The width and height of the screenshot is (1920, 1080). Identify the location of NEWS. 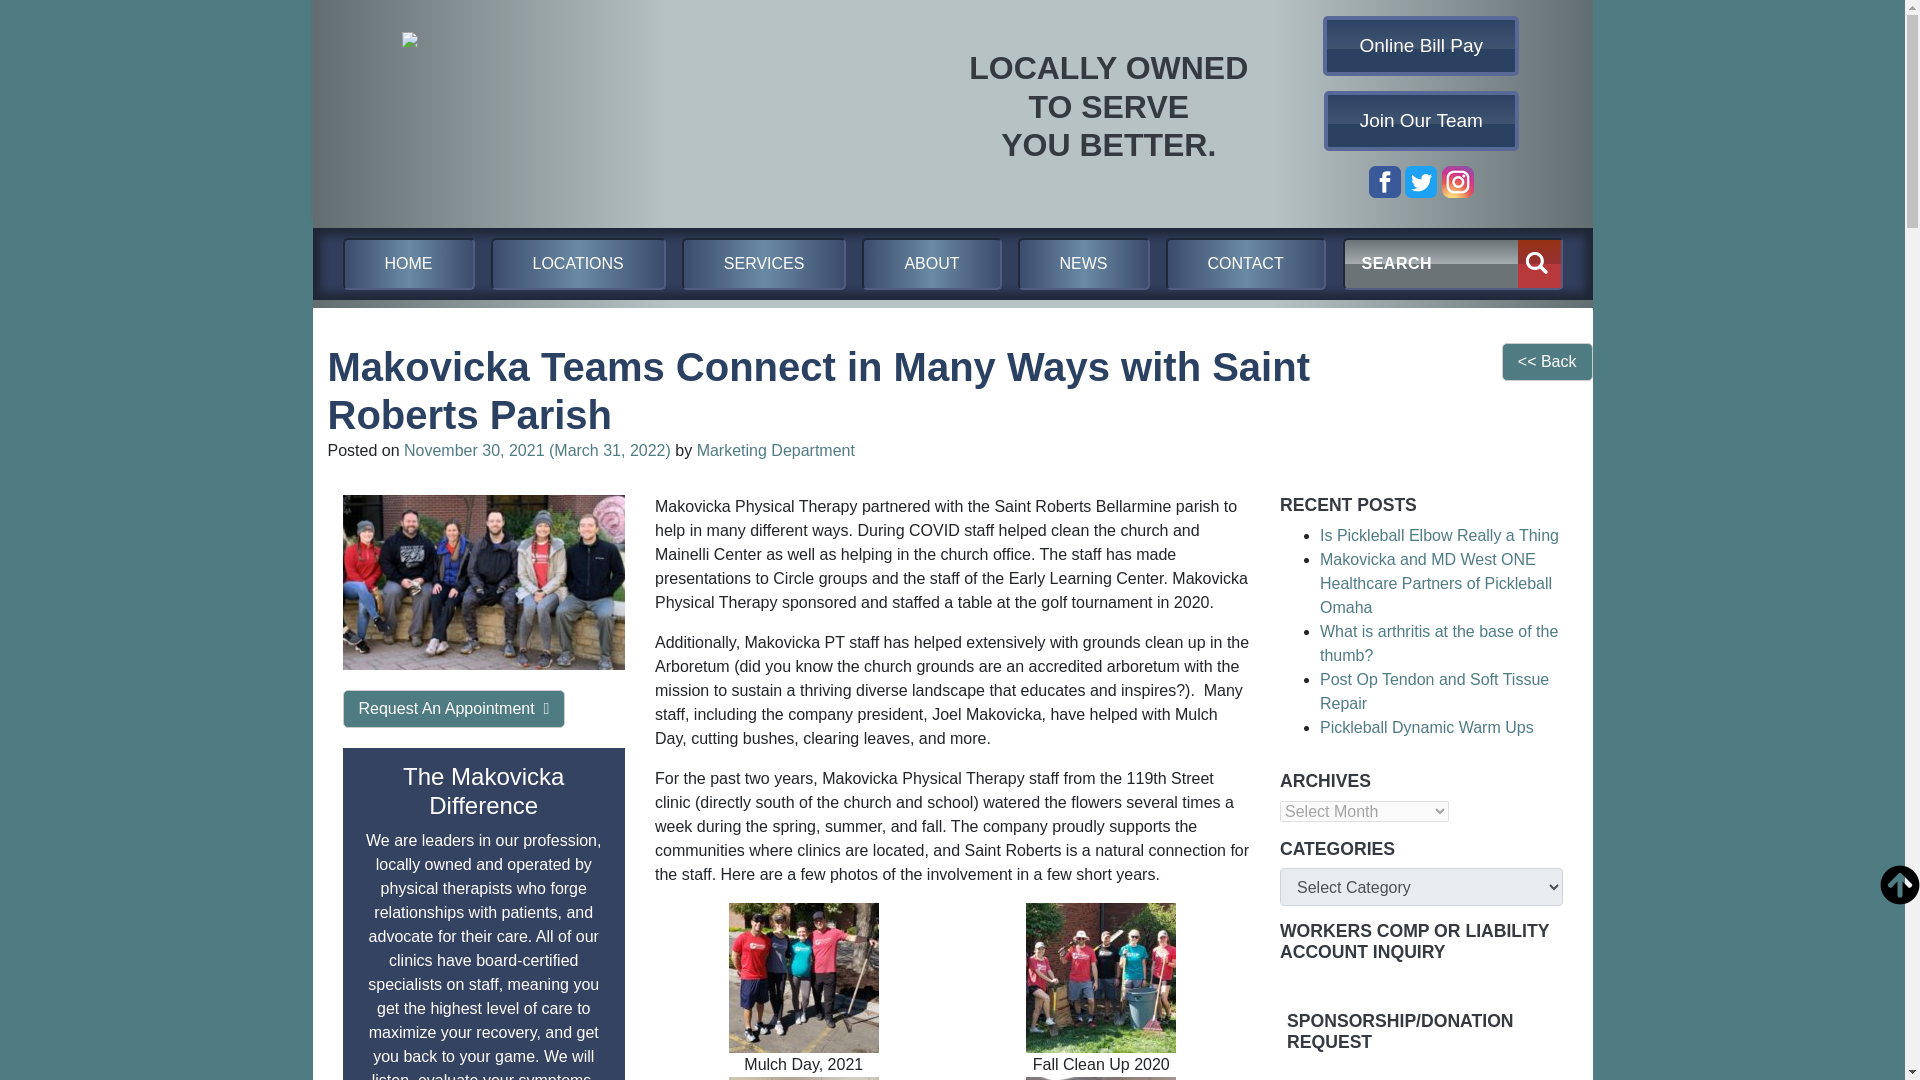
(1084, 264).